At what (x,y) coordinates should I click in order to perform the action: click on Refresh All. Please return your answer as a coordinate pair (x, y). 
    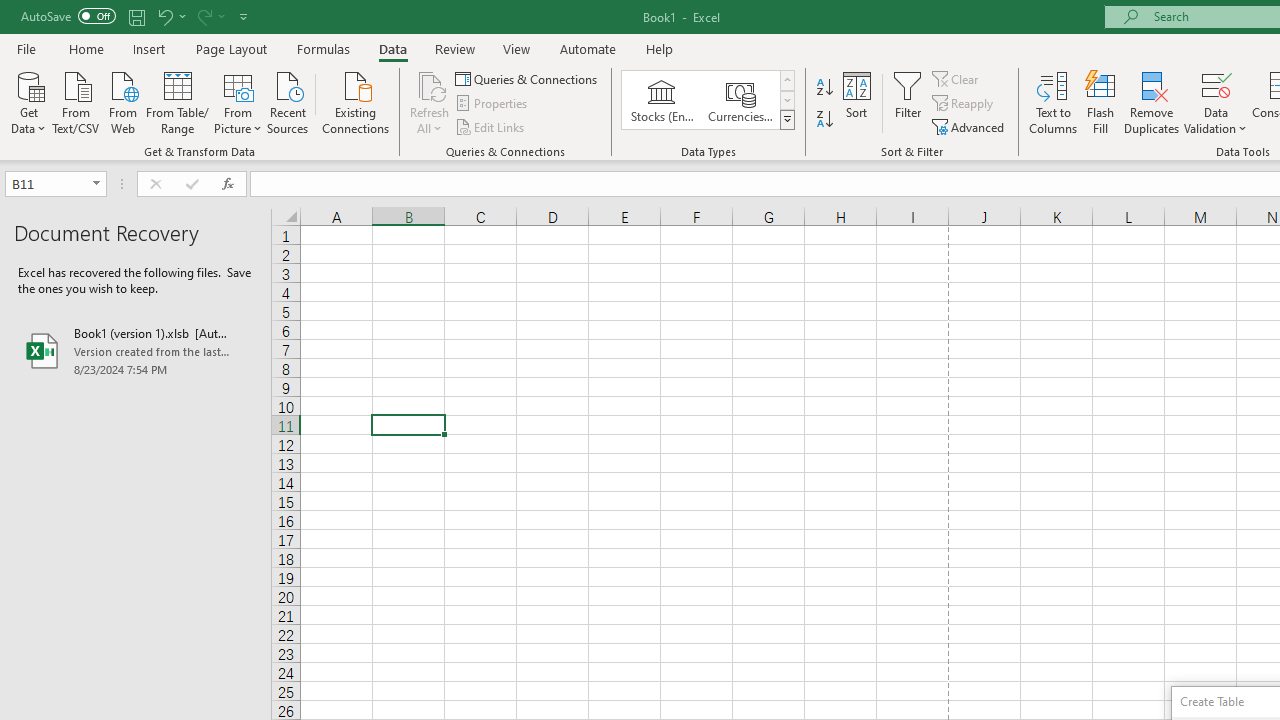
    Looking at the image, I should click on (430, 84).